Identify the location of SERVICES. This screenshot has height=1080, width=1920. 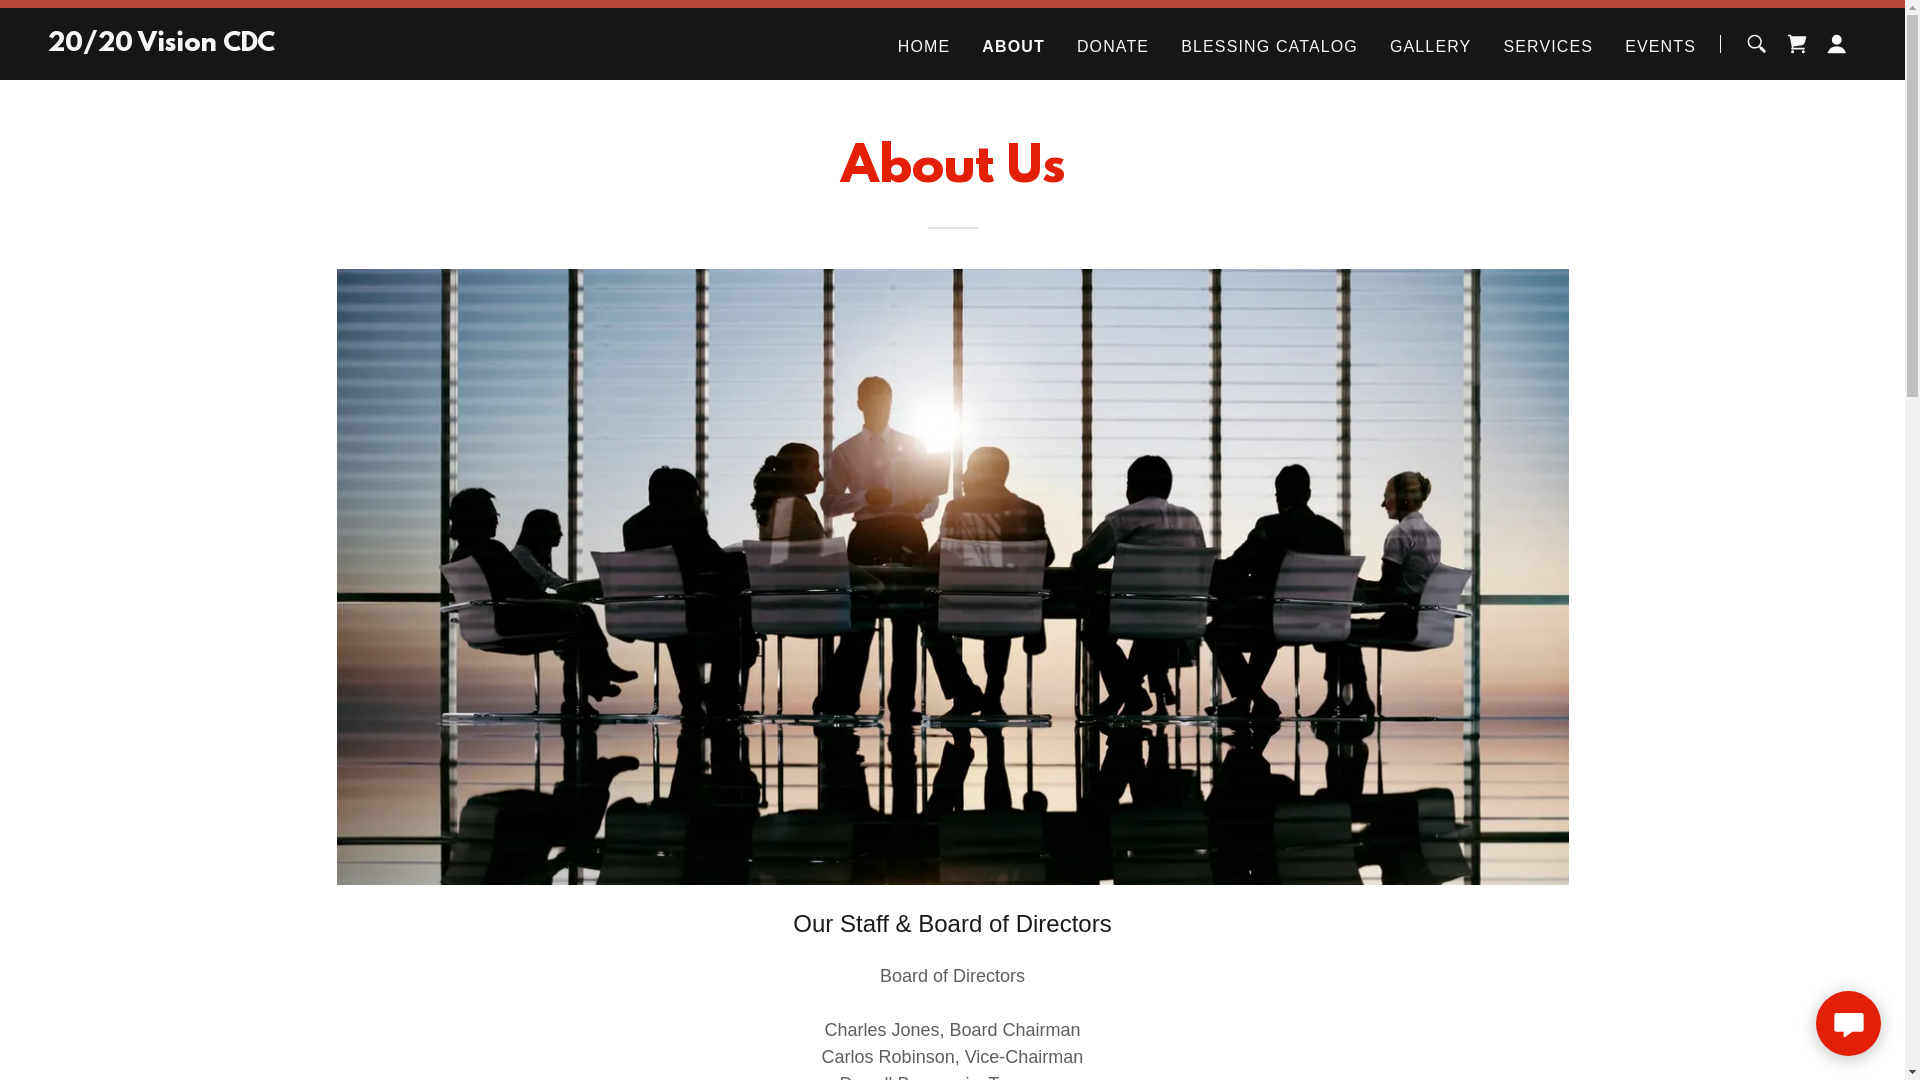
(1548, 46).